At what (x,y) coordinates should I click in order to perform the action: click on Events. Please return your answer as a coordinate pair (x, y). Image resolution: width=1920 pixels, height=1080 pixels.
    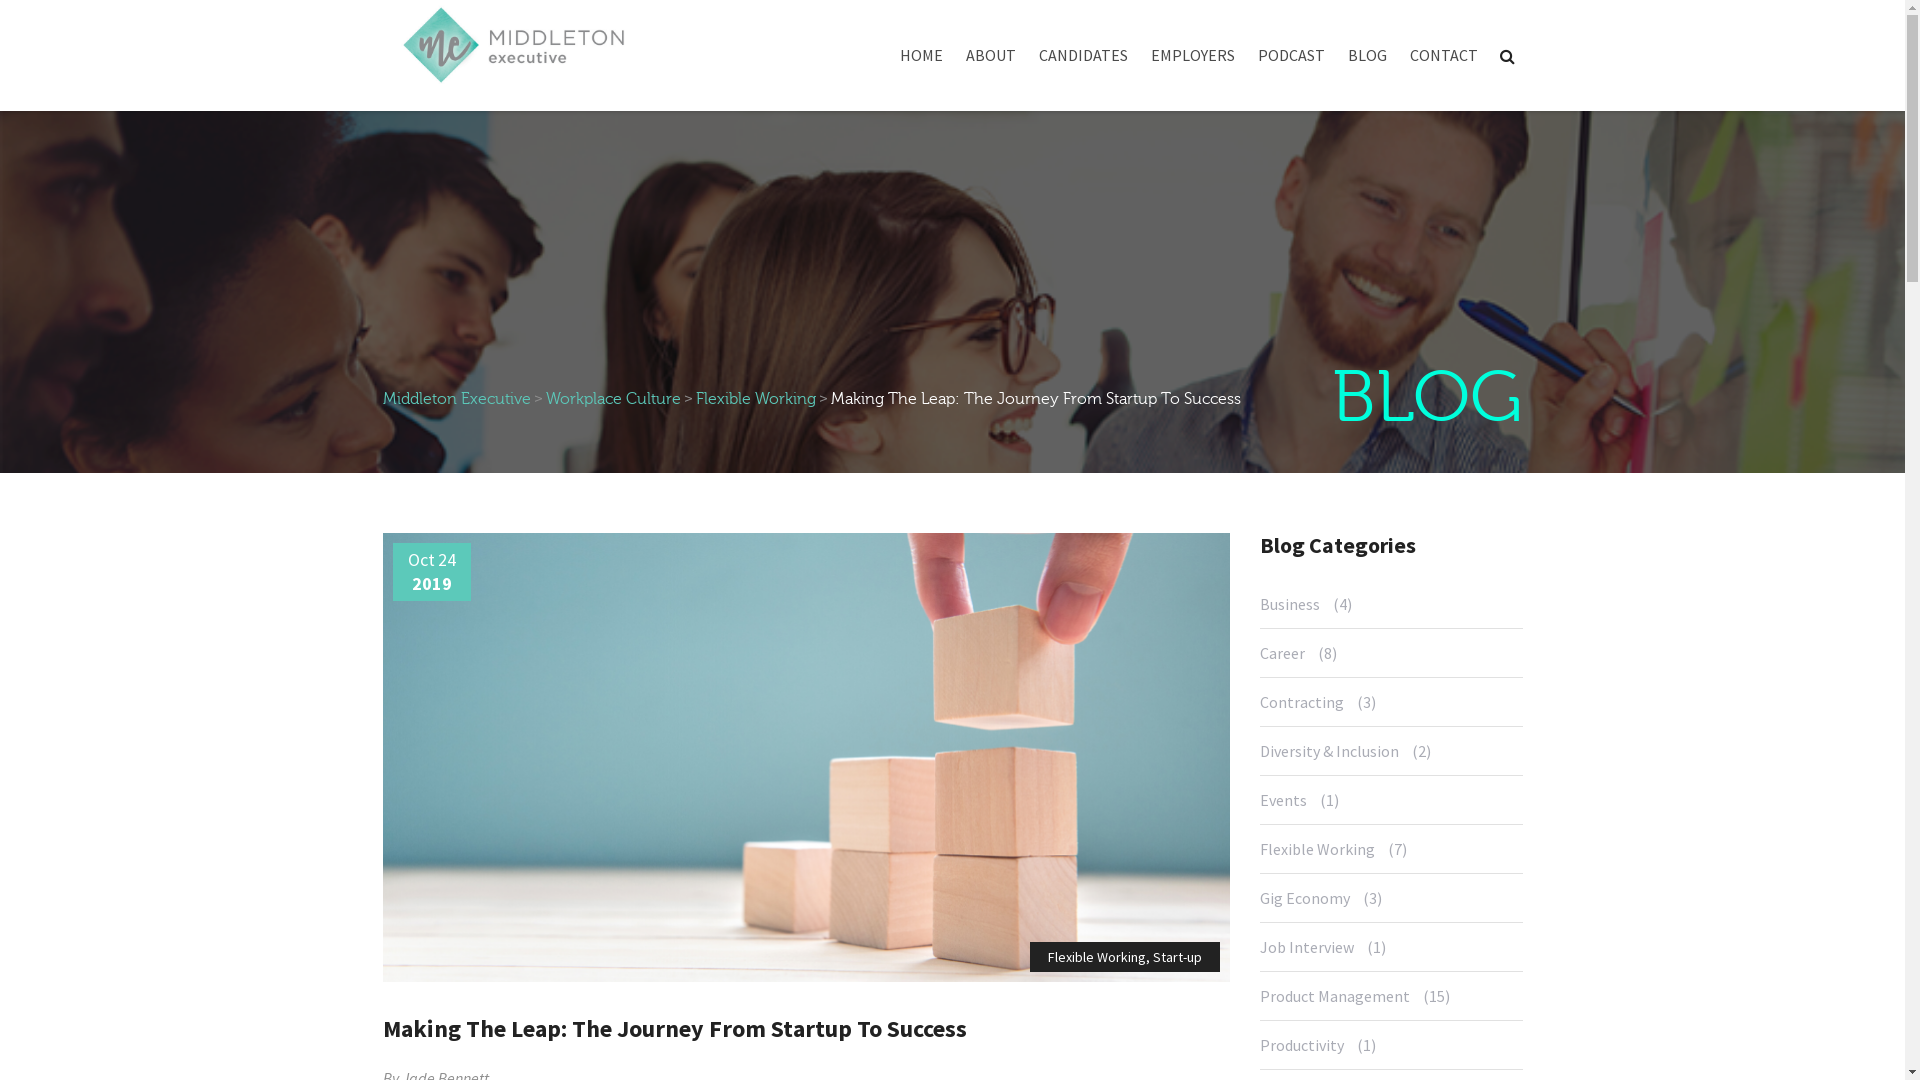
    Looking at the image, I should click on (1288, 800).